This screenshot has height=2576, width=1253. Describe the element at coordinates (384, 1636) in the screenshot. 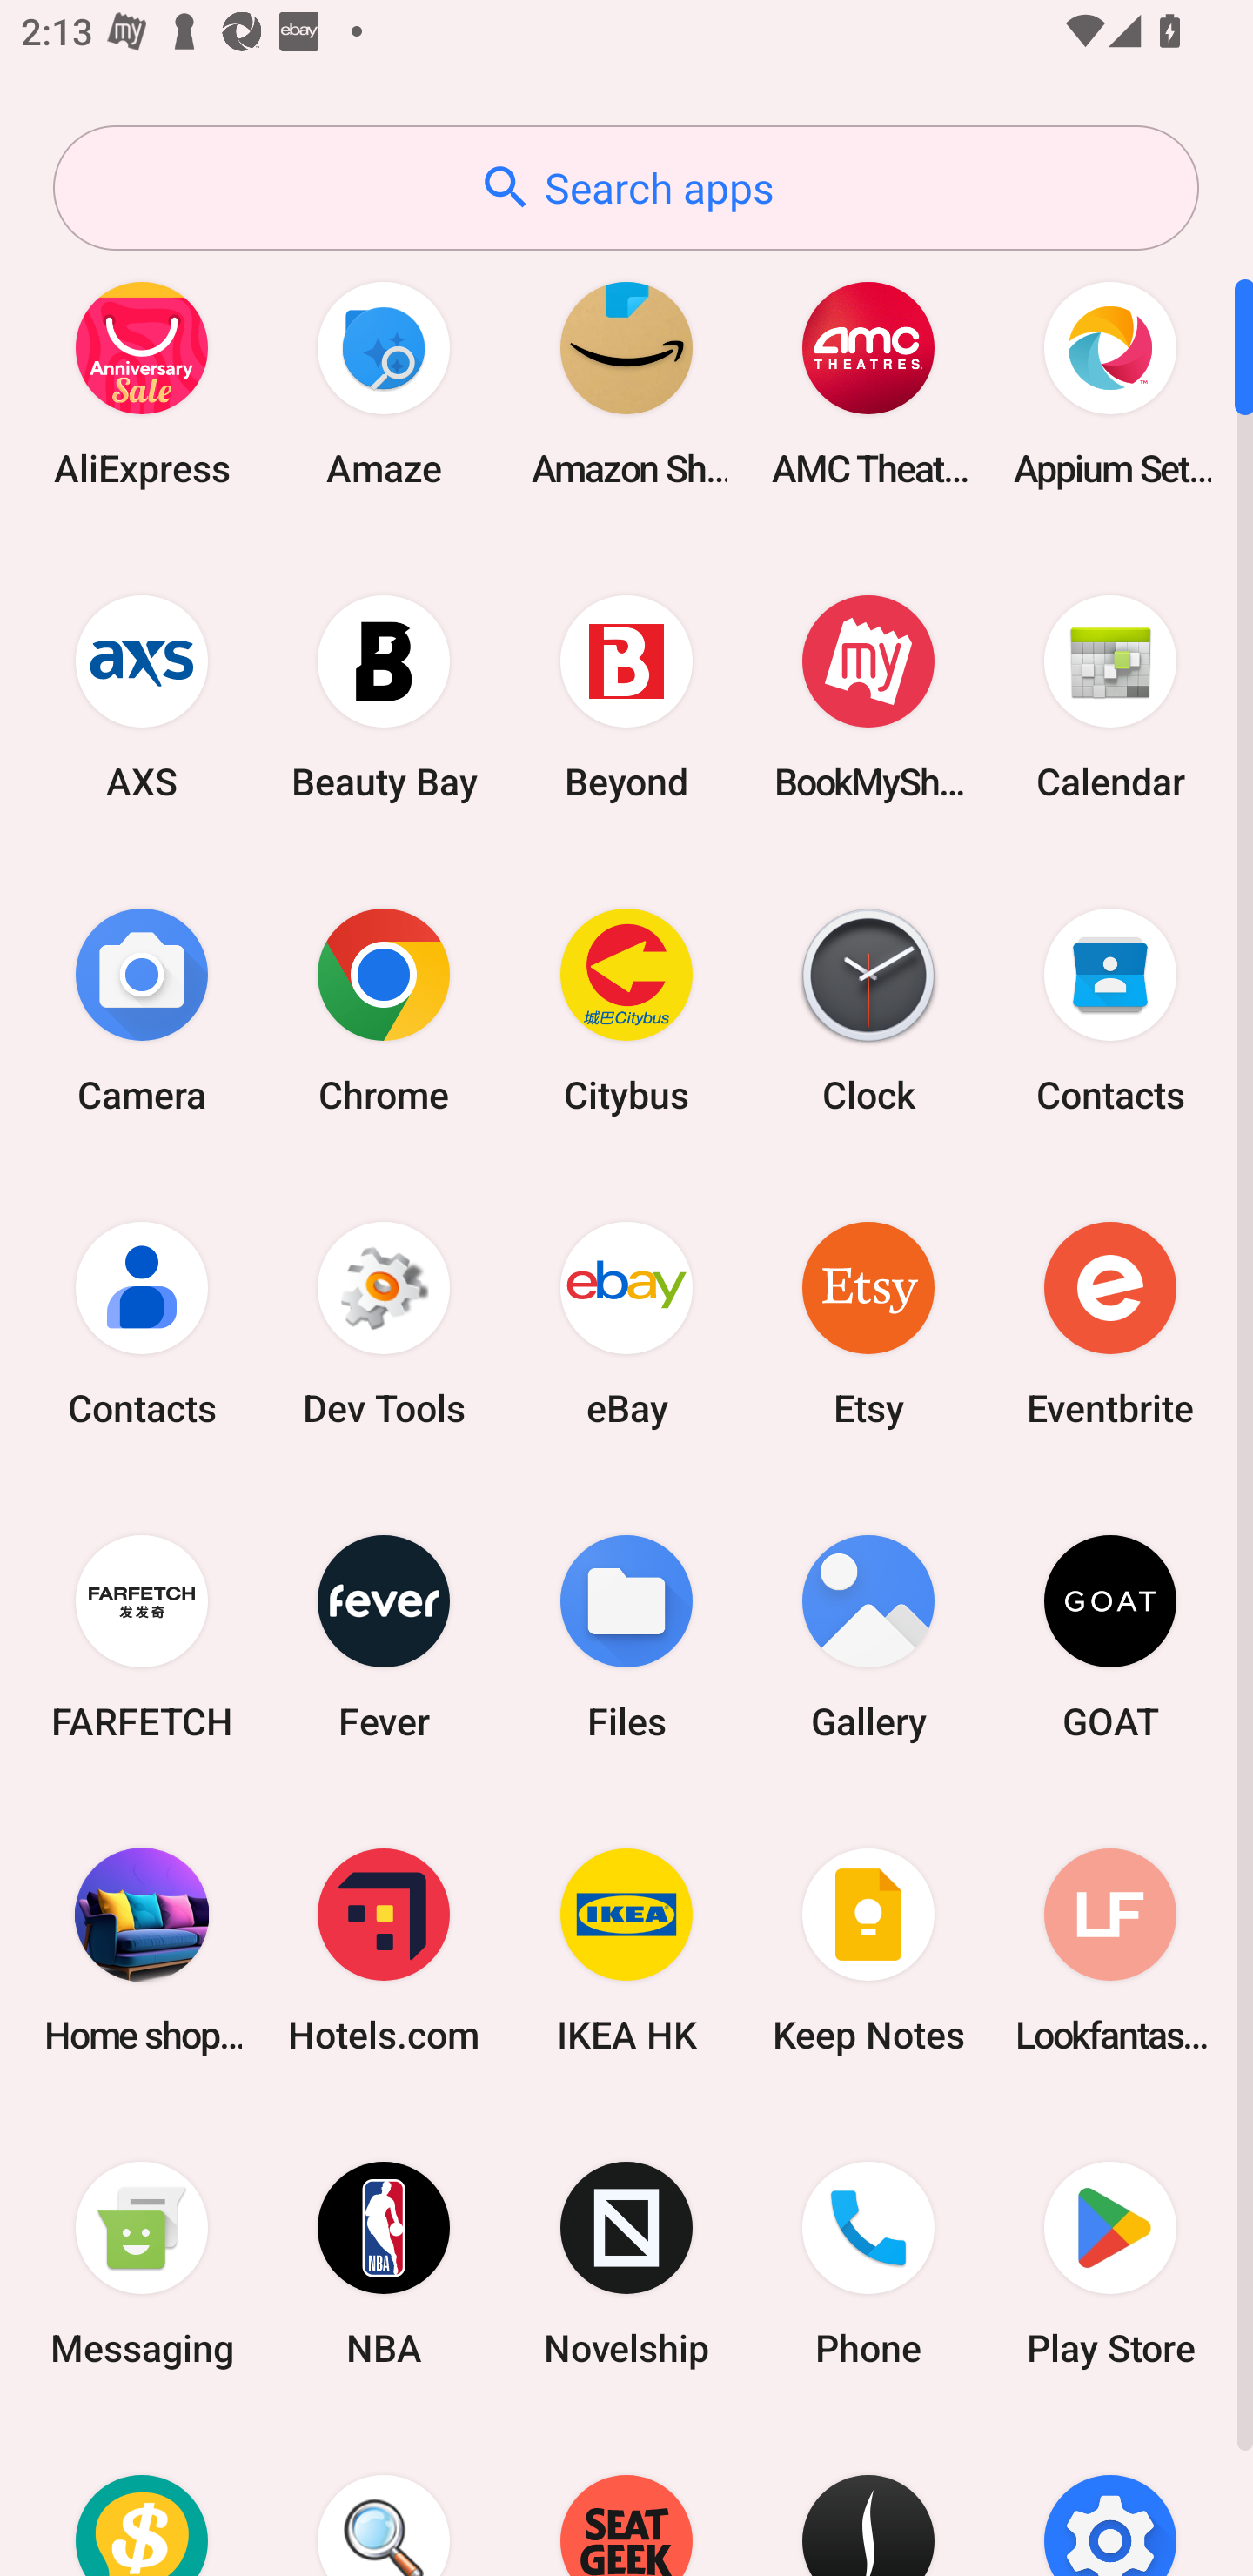

I see `Fever` at that location.